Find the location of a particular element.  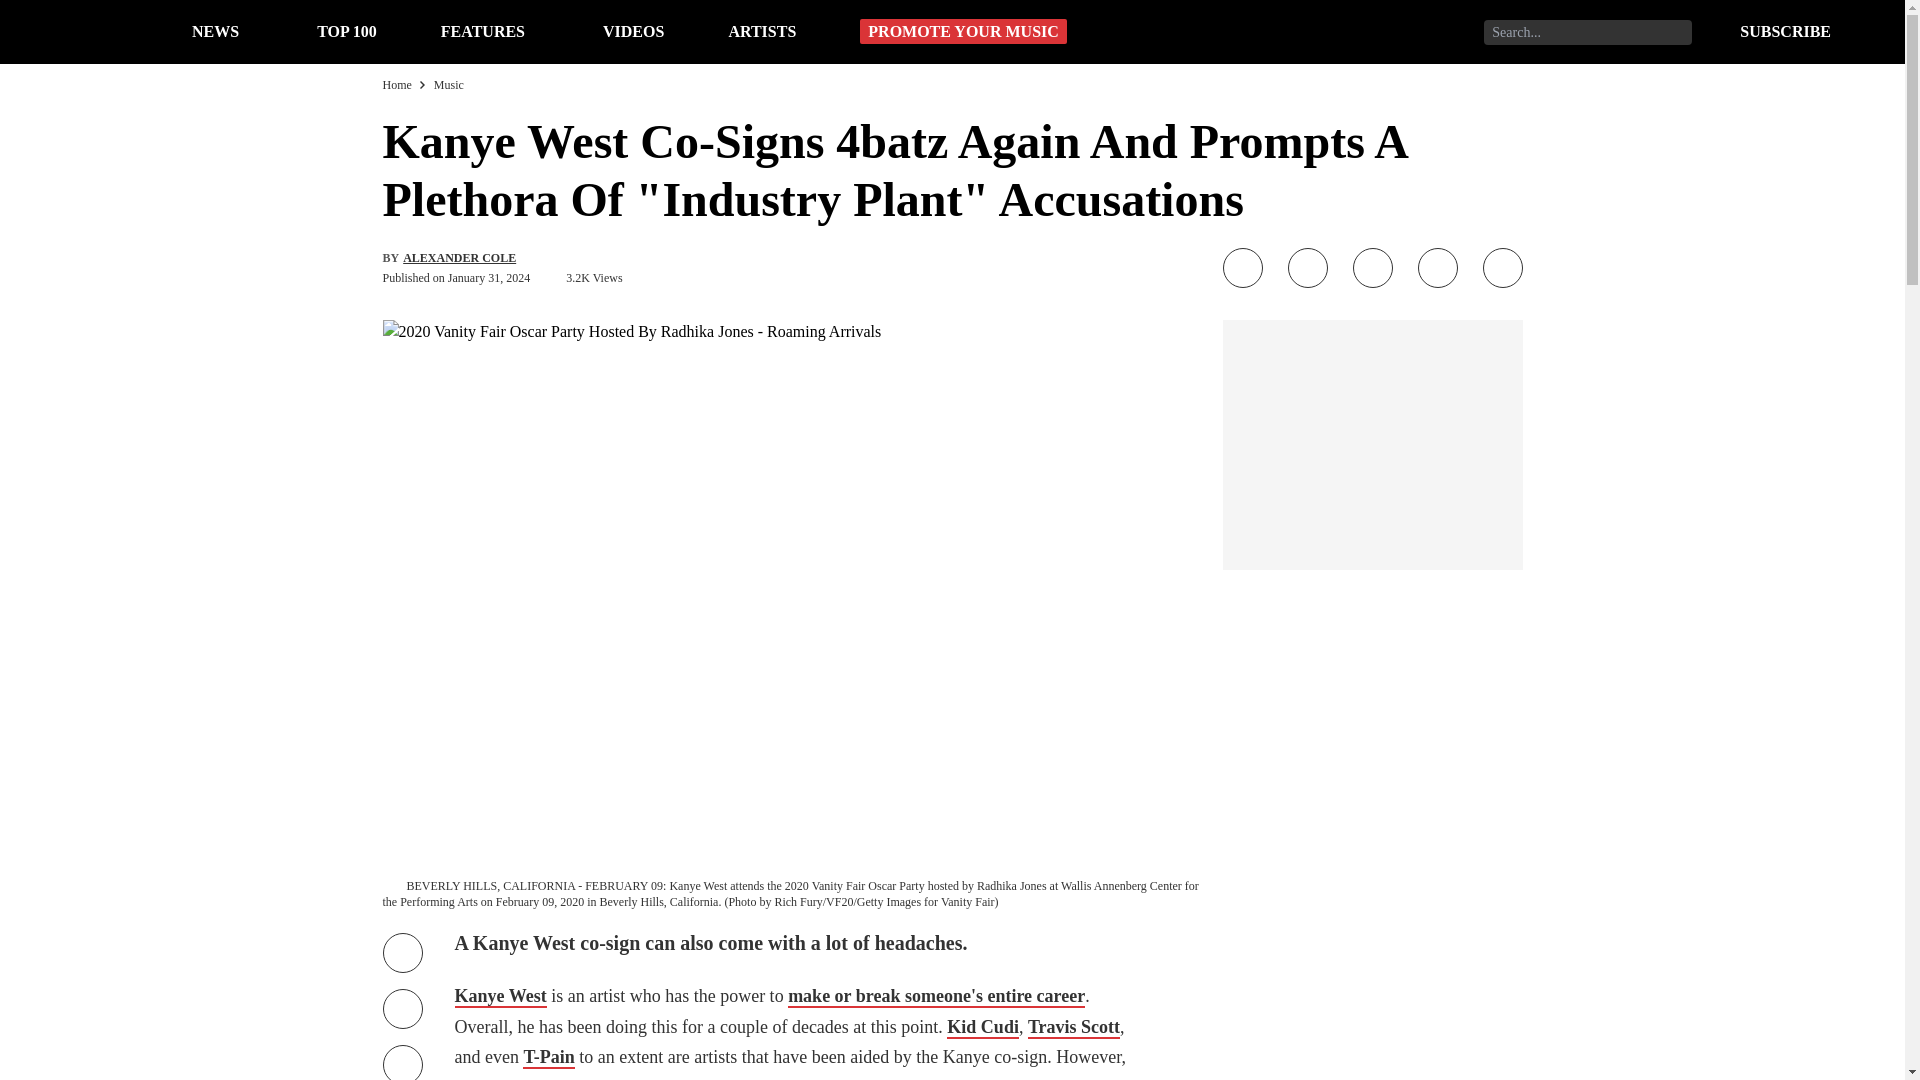

T-Pain is located at coordinates (548, 1058).